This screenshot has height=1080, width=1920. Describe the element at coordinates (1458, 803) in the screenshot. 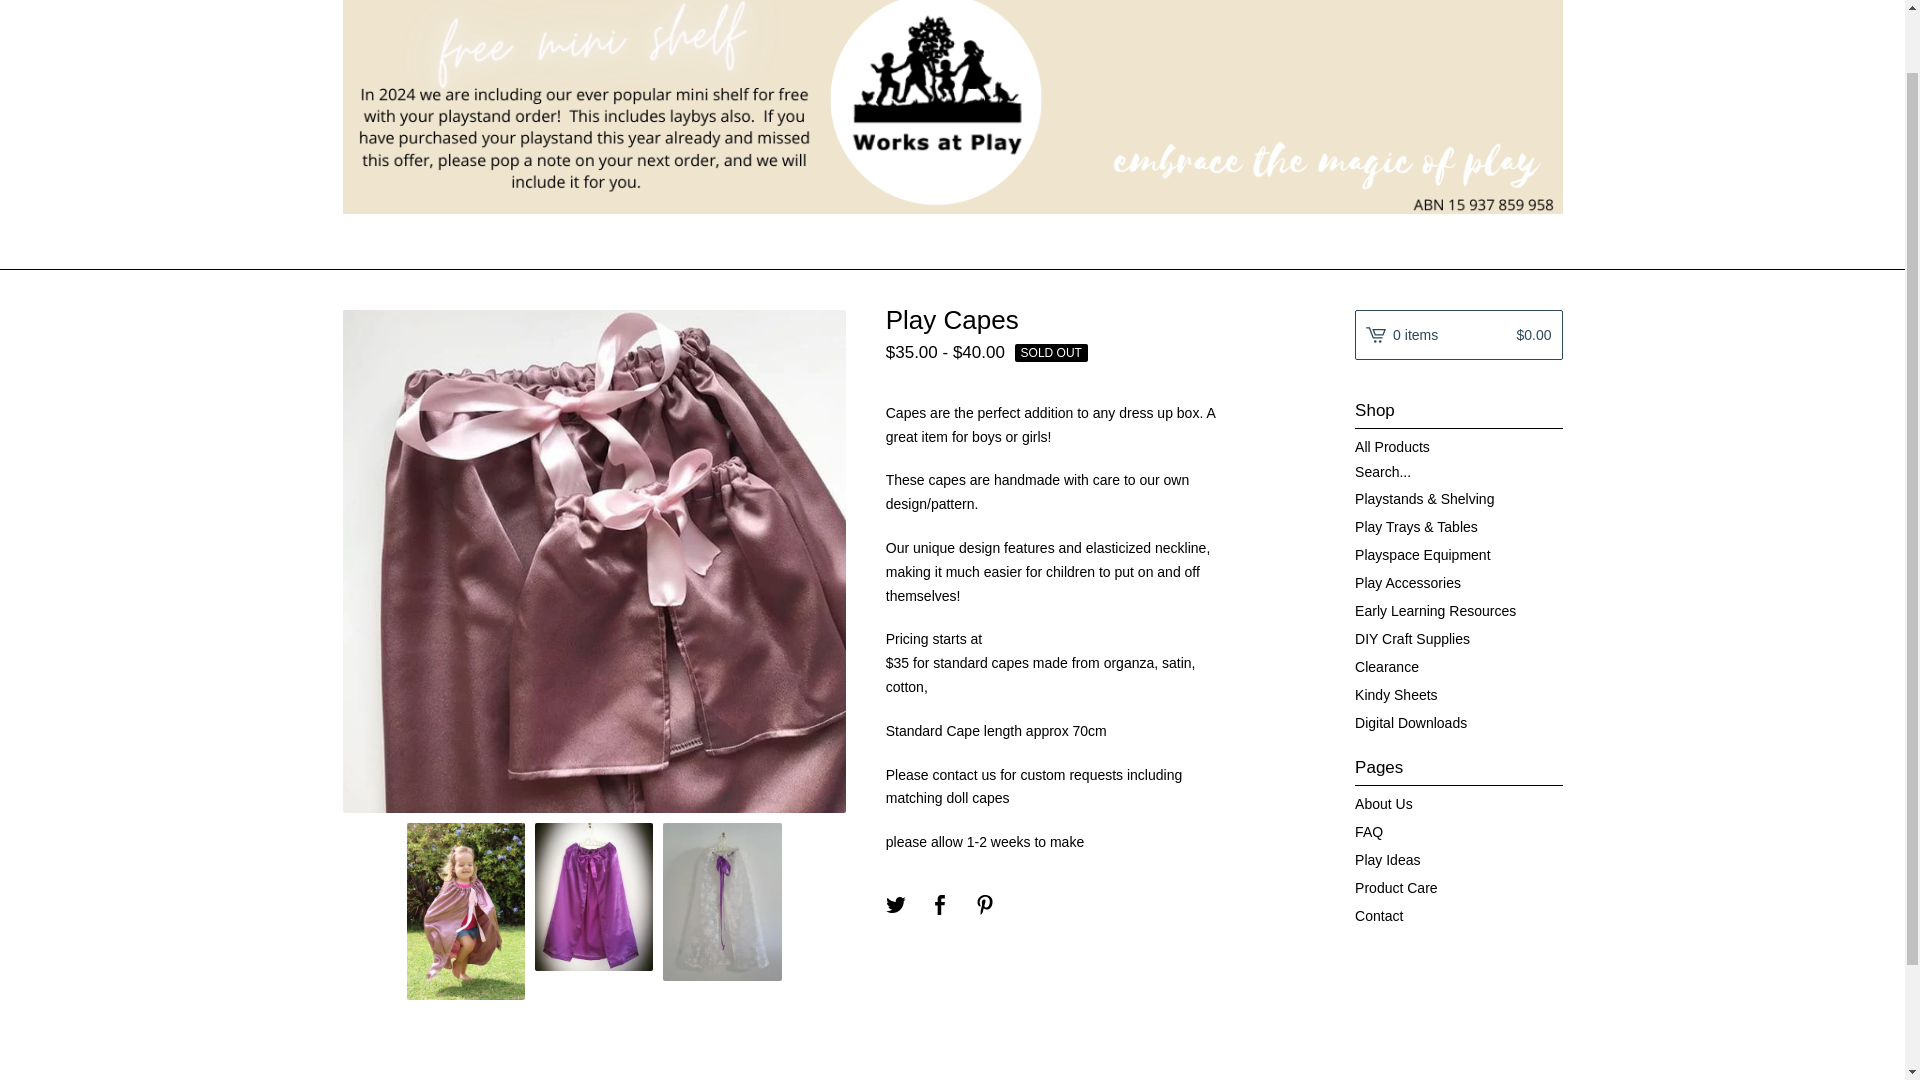

I see `View About Us` at that location.